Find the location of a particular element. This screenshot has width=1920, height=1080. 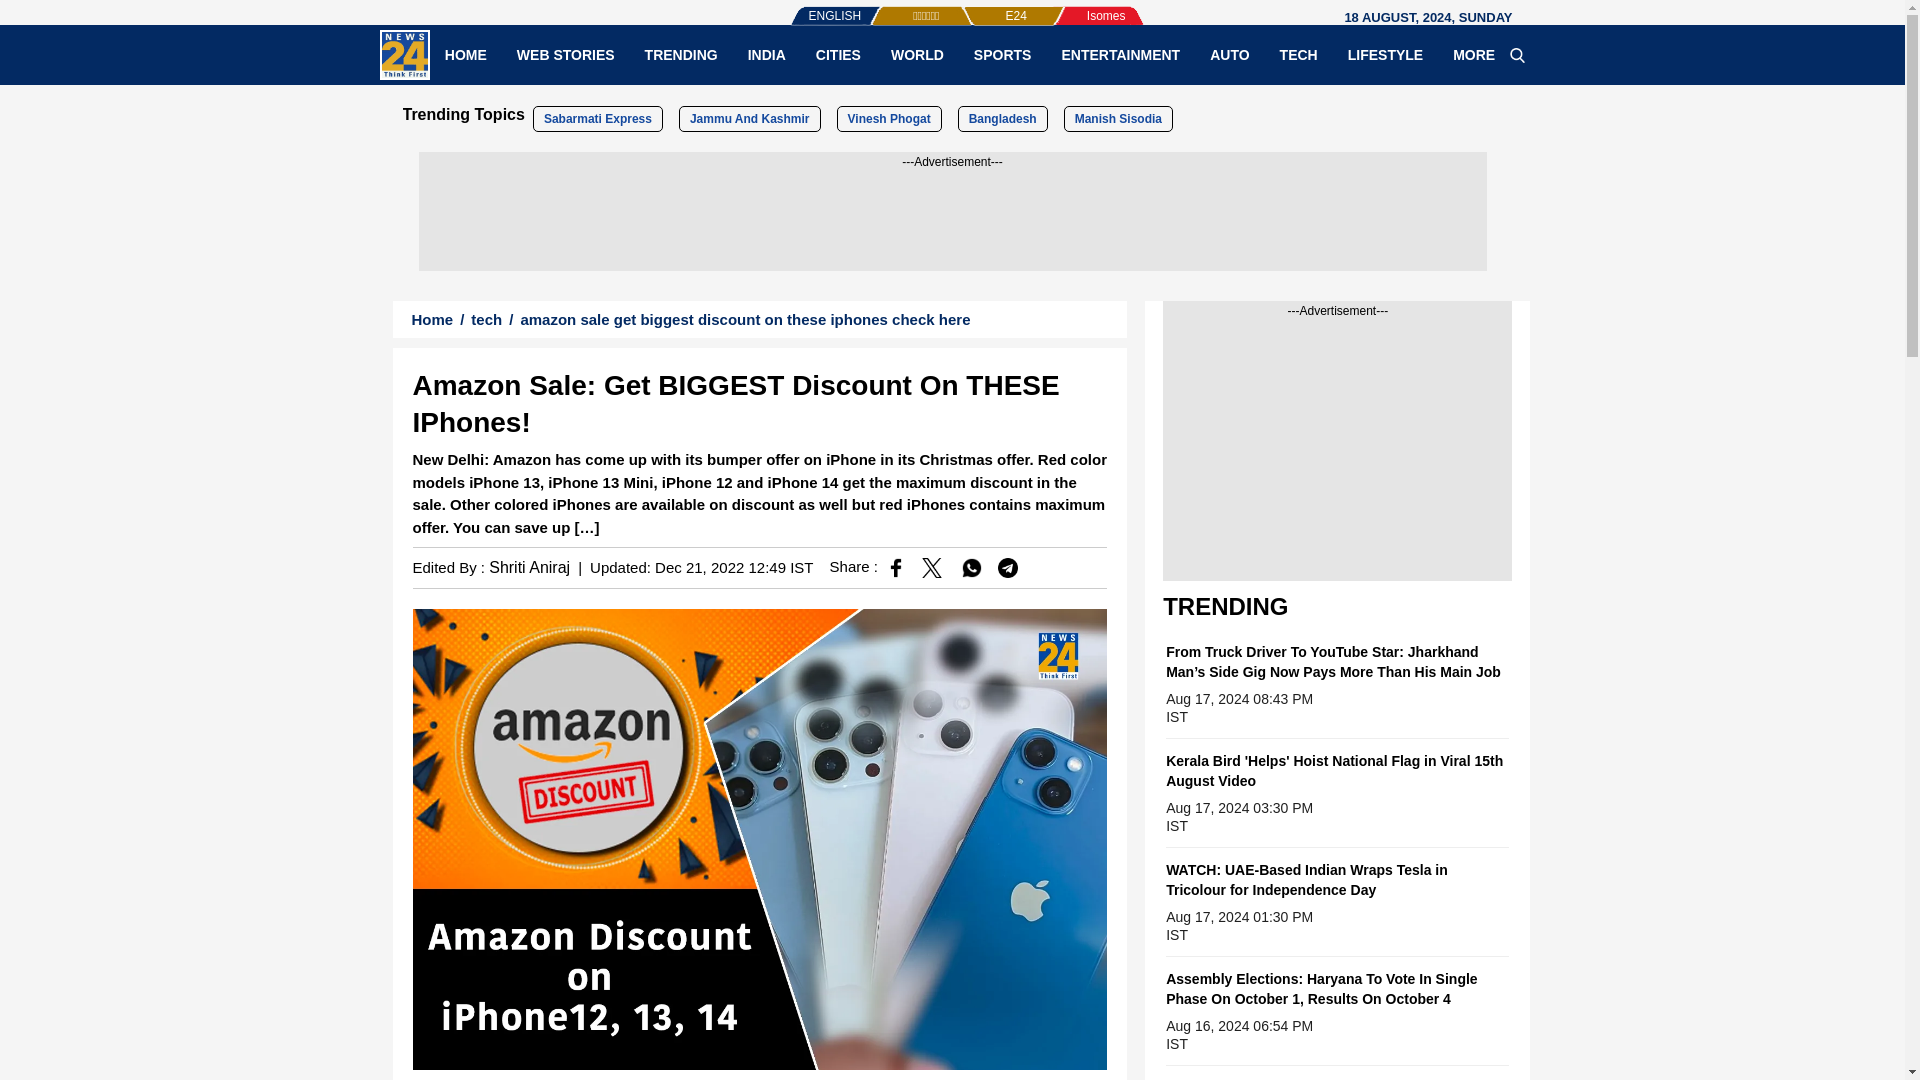

TRENDING is located at coordinates (681, 54).